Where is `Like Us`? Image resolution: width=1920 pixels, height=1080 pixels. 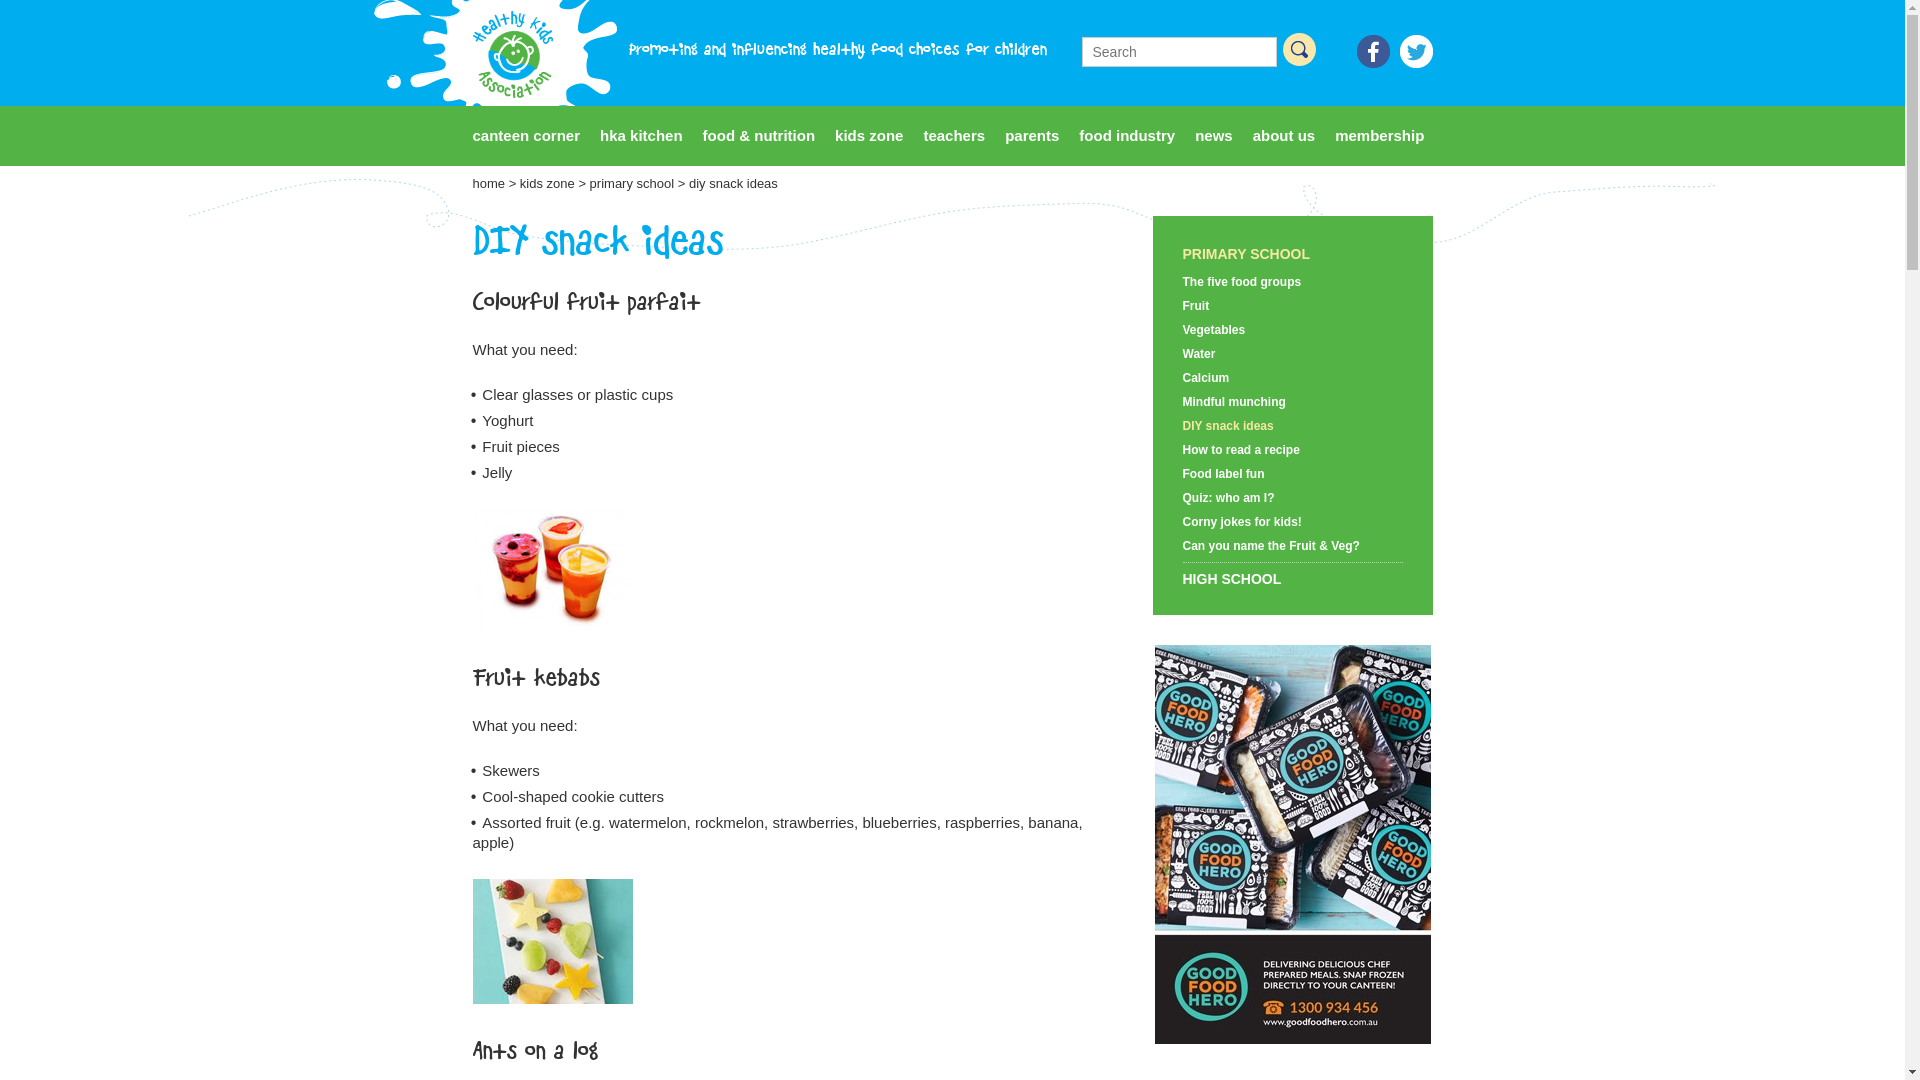
Like Us is located at coordinates (1372, 53).